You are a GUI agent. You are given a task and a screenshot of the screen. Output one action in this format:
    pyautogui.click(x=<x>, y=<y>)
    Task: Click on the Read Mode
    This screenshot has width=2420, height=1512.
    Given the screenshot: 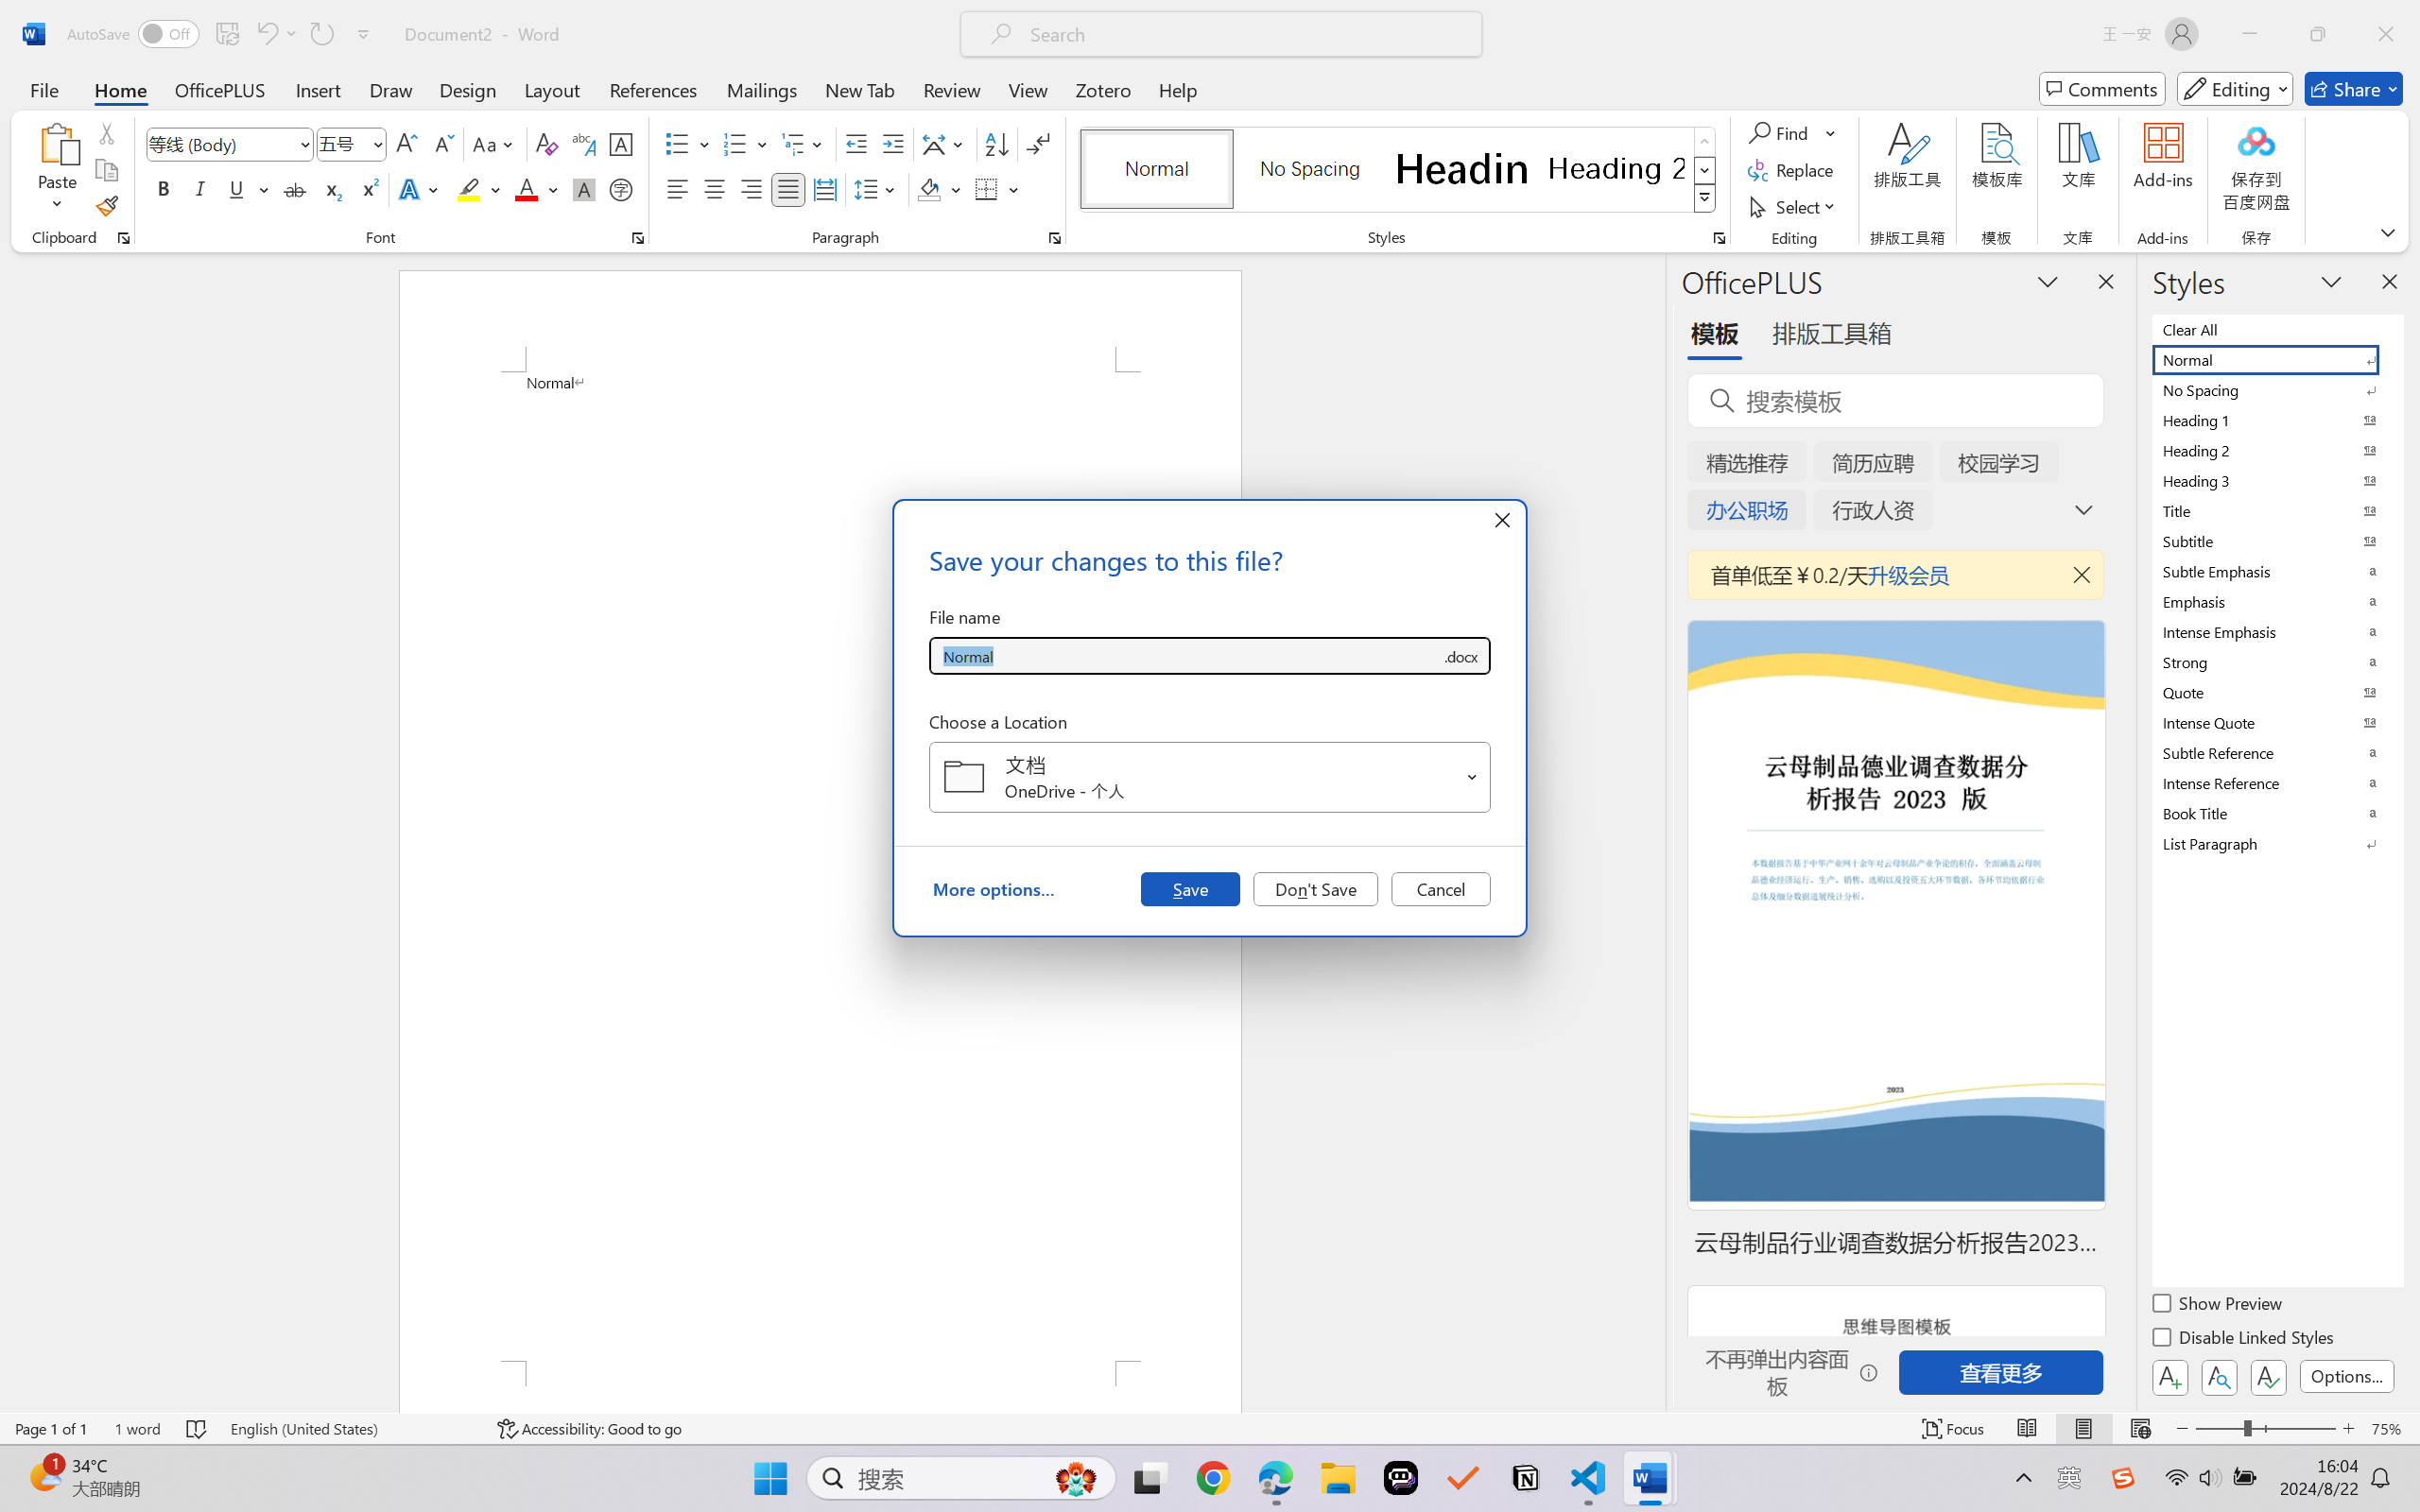 What is the action you would take?
    pyautogui.click(x=2028, y=1429)
    